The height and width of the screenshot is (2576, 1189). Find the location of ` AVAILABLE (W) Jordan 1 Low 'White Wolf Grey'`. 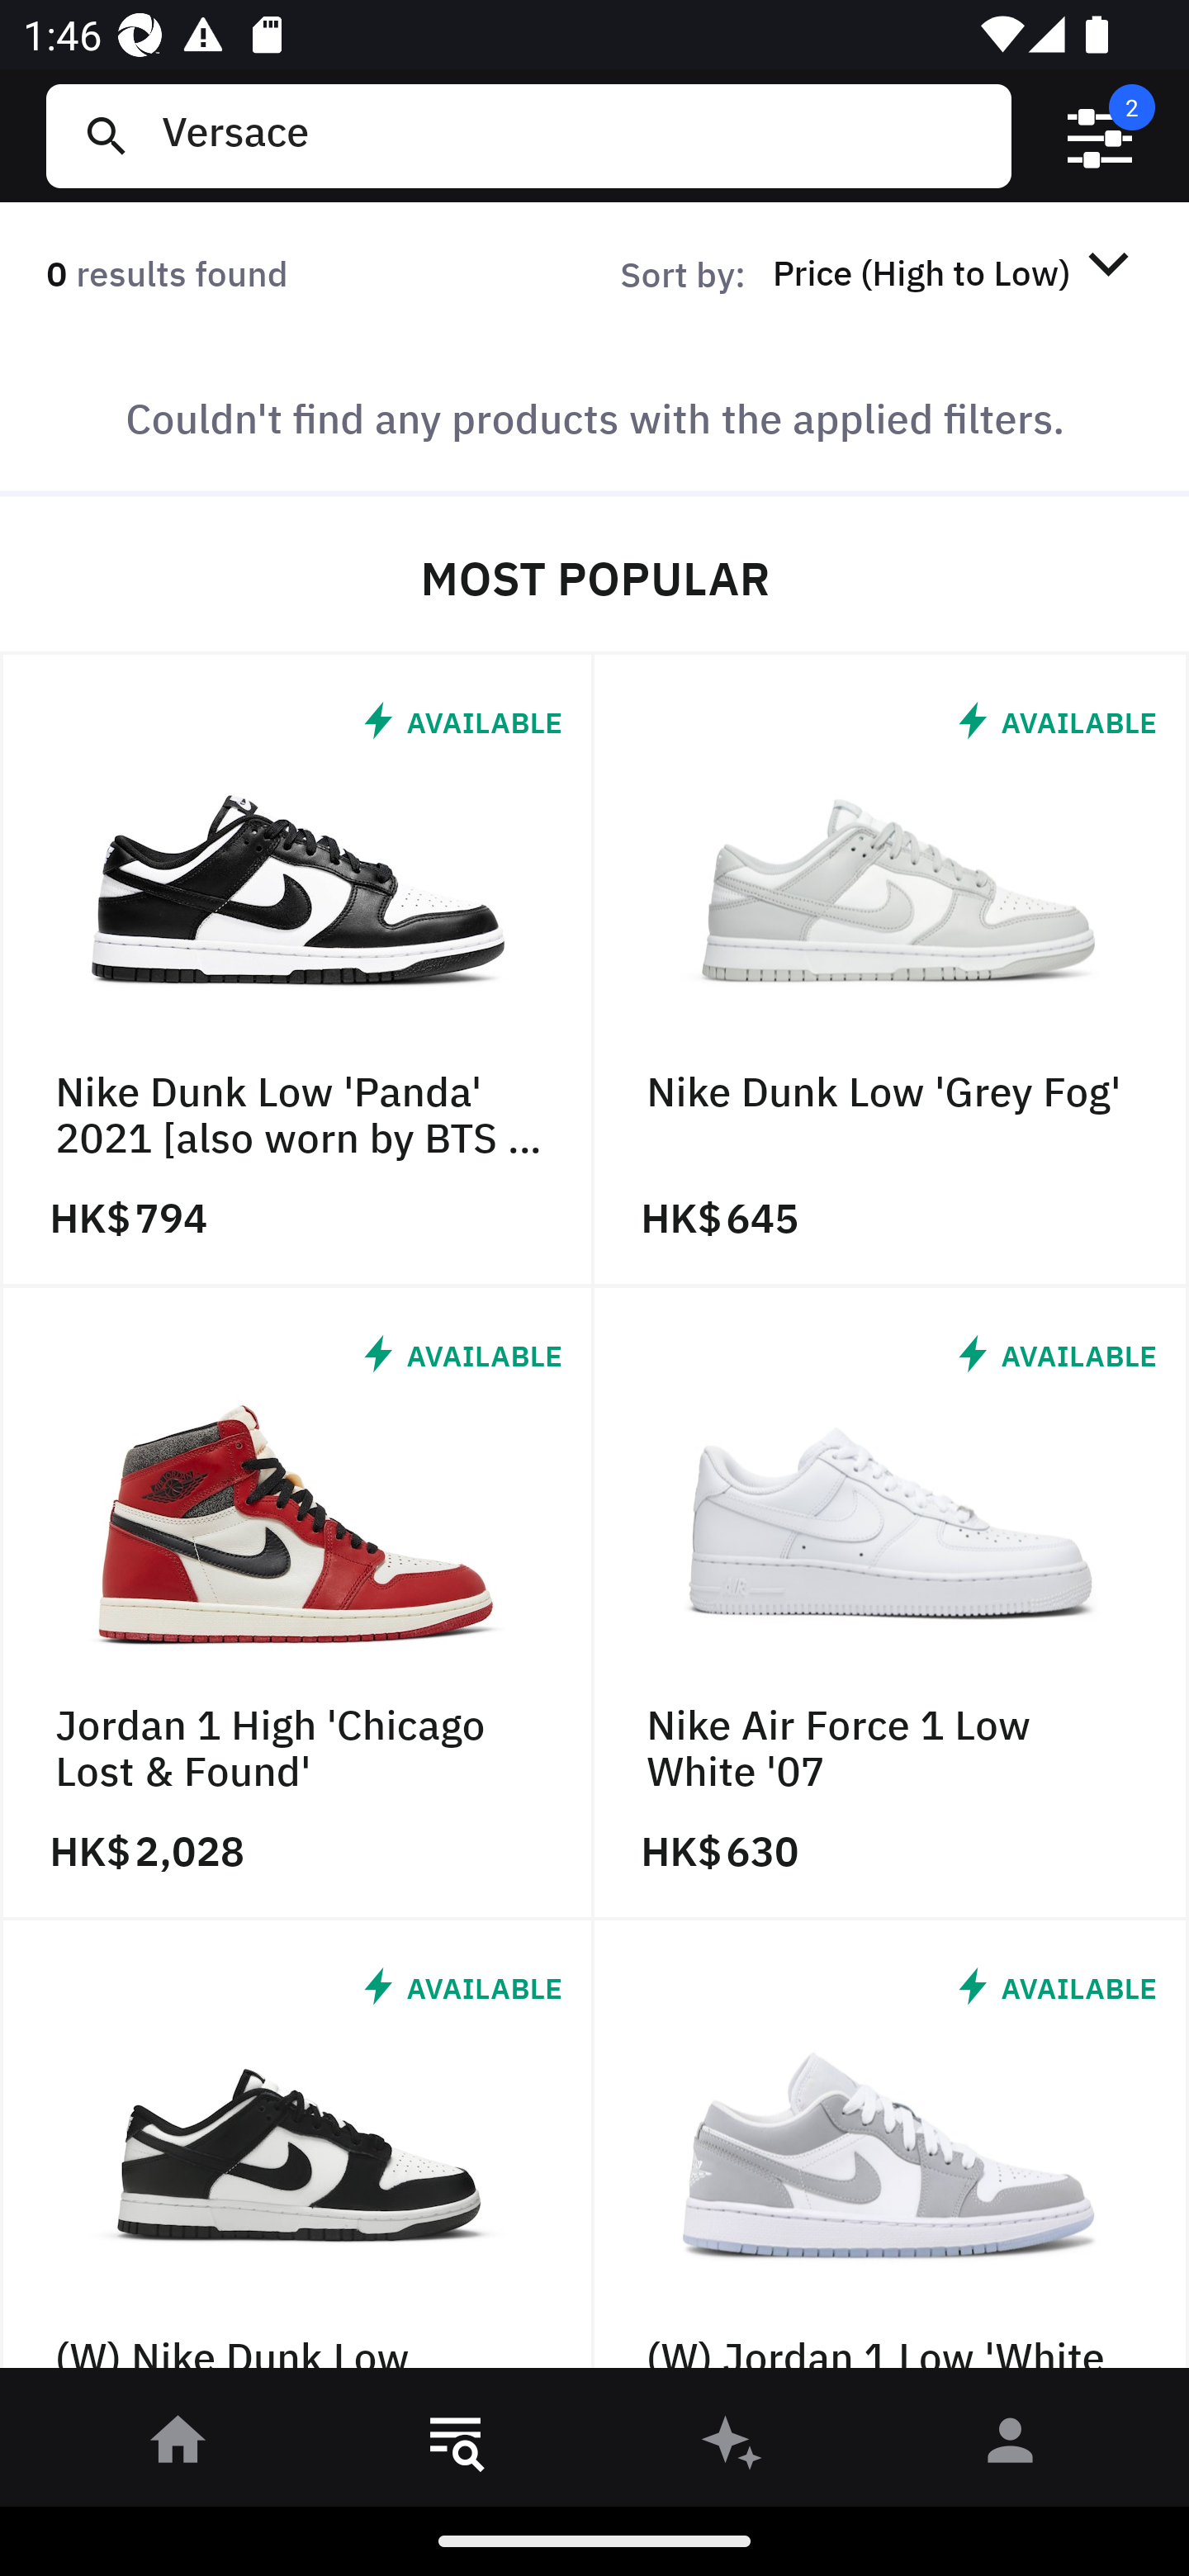

 AVAILABLE (W) Jordan 1 Low 'White Wolf Grey' is located at coordinates (892, 2152).